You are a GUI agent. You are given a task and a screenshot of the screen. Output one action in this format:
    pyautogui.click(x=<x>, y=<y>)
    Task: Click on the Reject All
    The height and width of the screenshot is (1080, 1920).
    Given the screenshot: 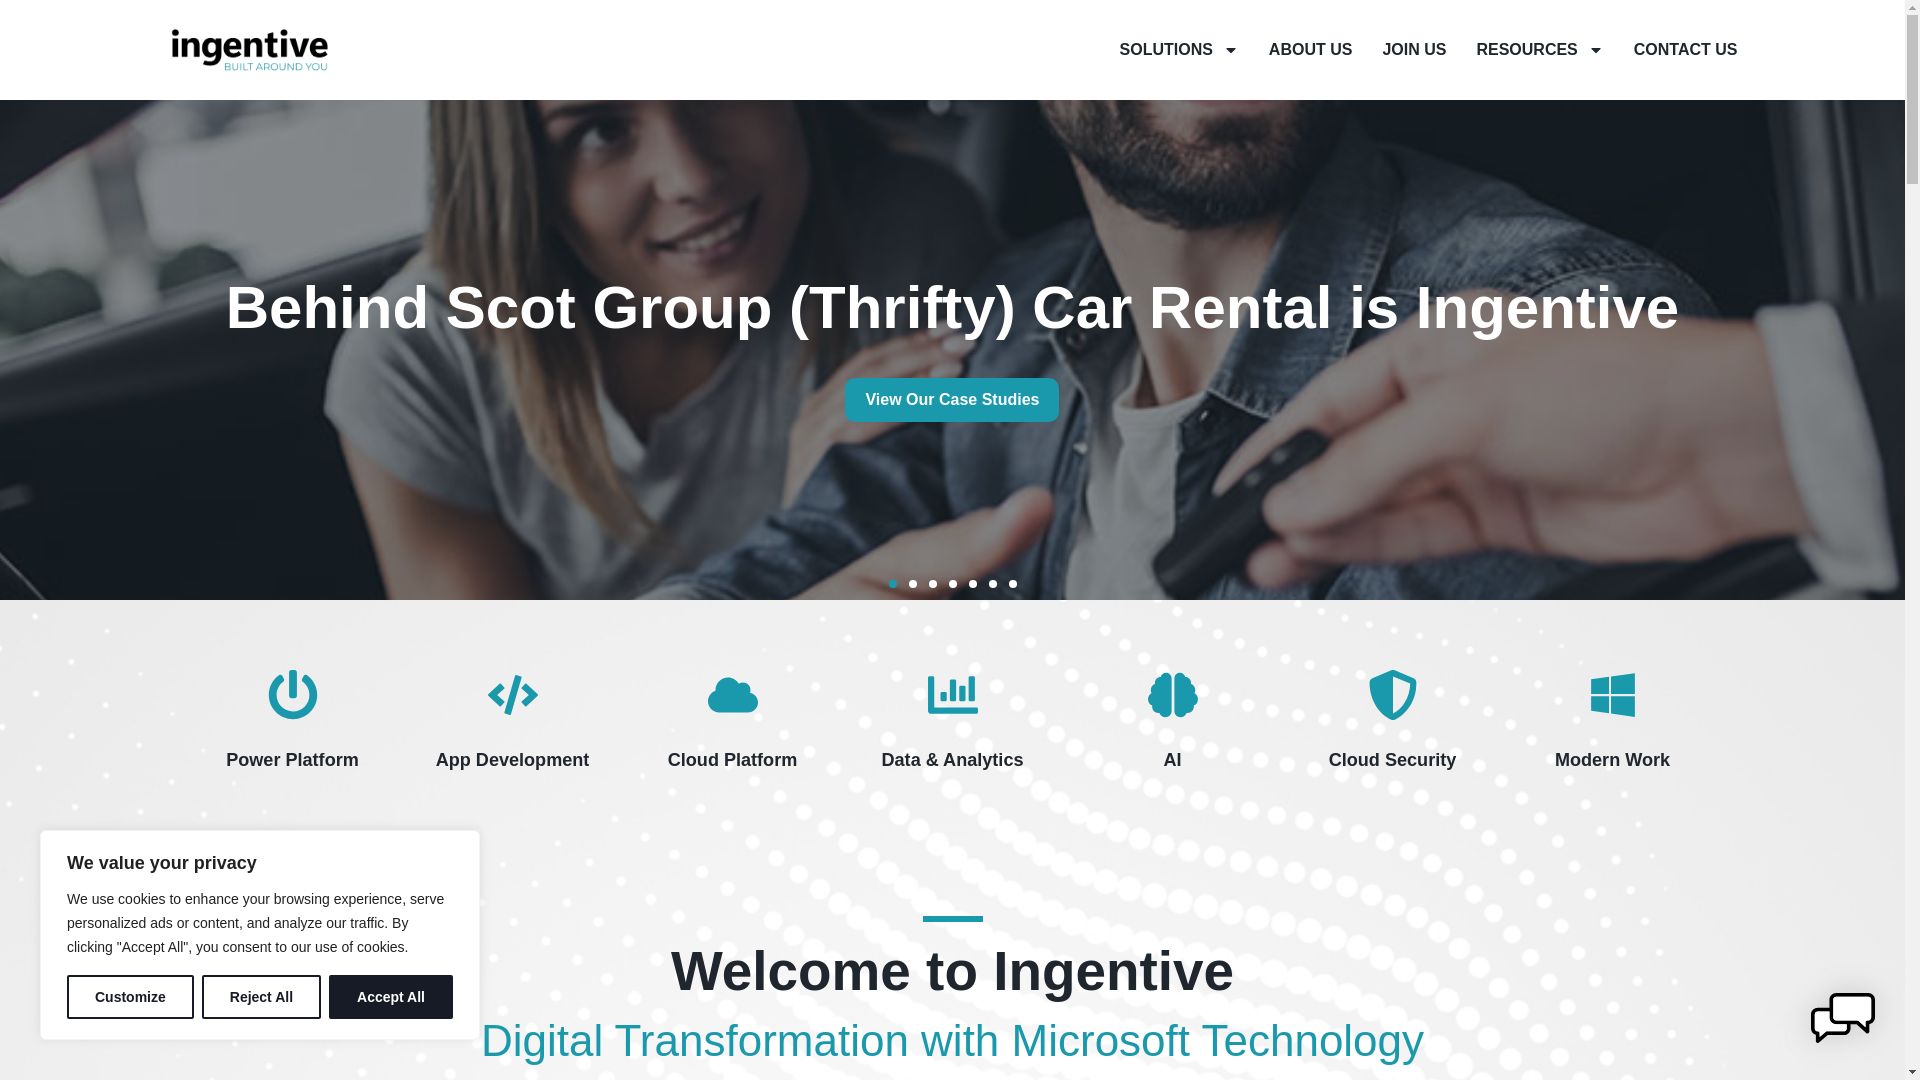 What is the action you would take?
    pyautogui.click(x=260, y=997)
    